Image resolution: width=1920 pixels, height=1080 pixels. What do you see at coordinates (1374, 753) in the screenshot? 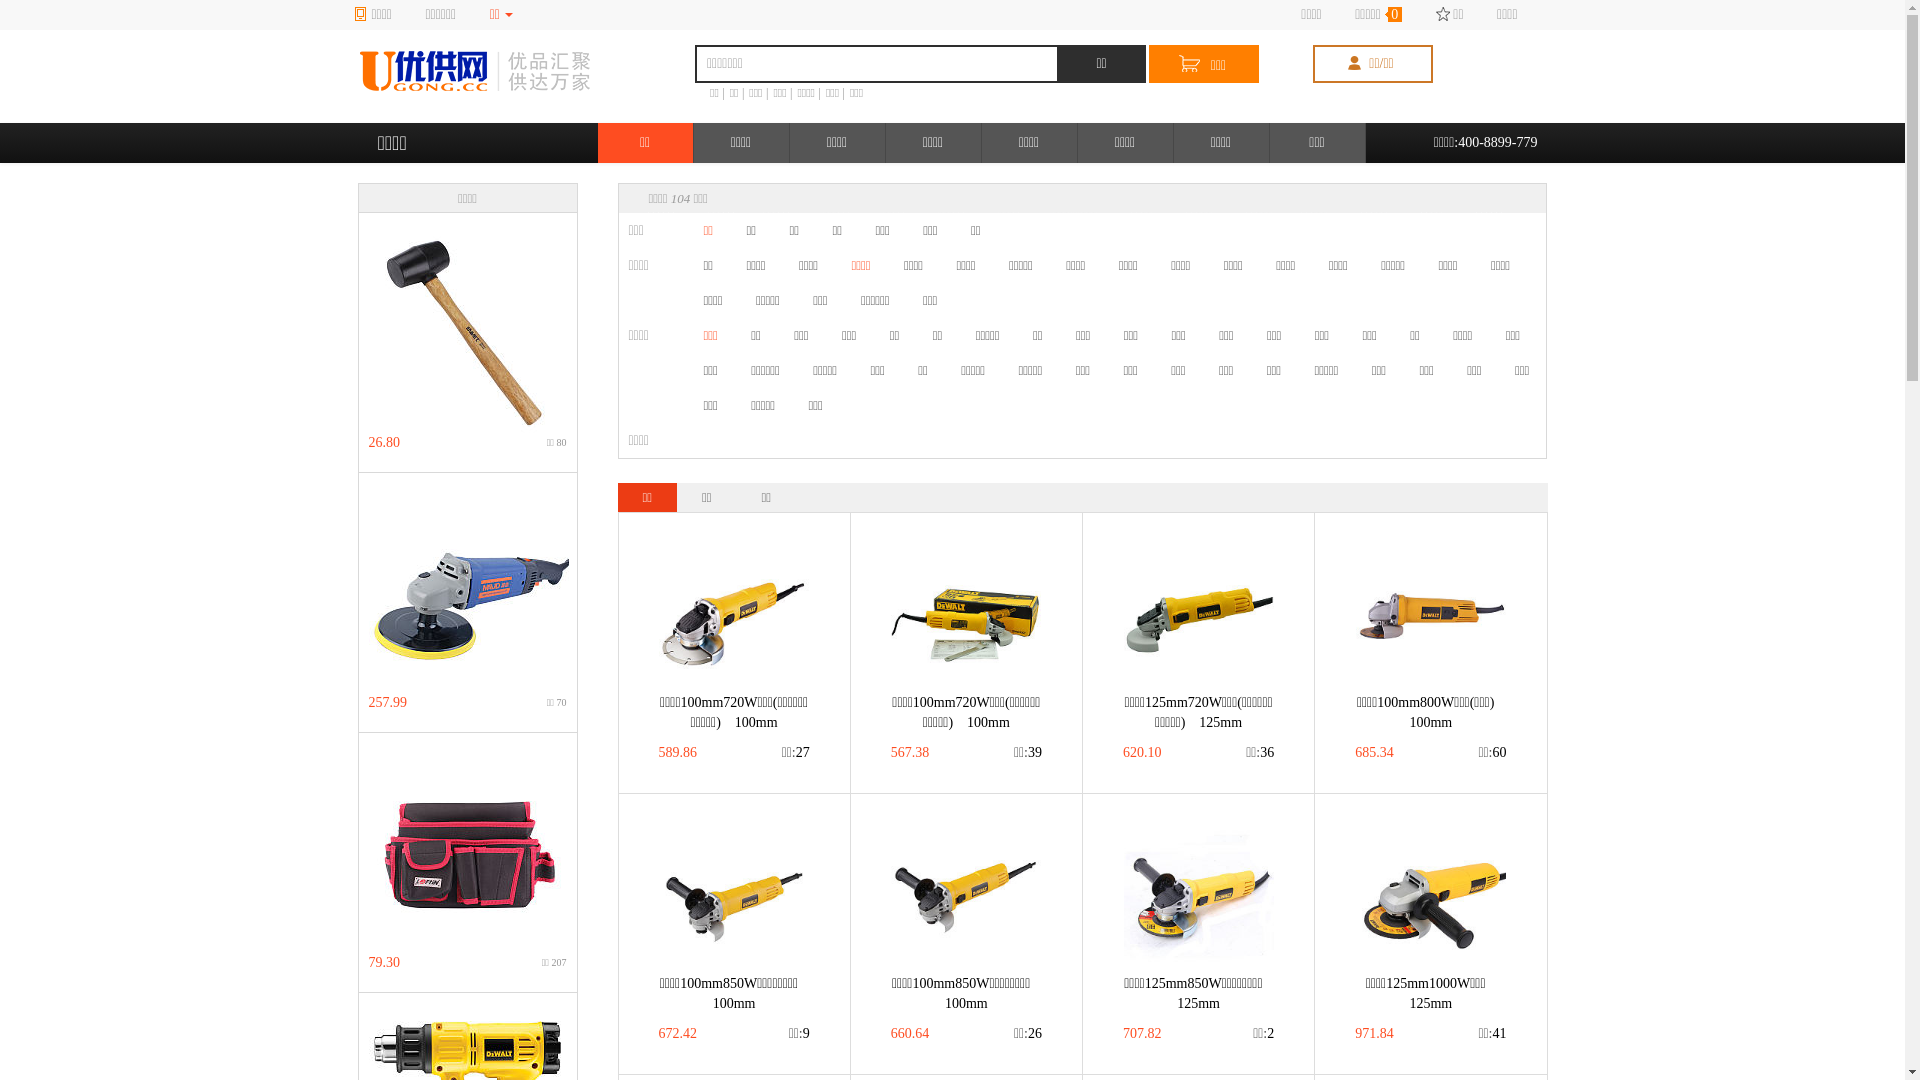
I see `685.34` at bounding box center [1374, 753].